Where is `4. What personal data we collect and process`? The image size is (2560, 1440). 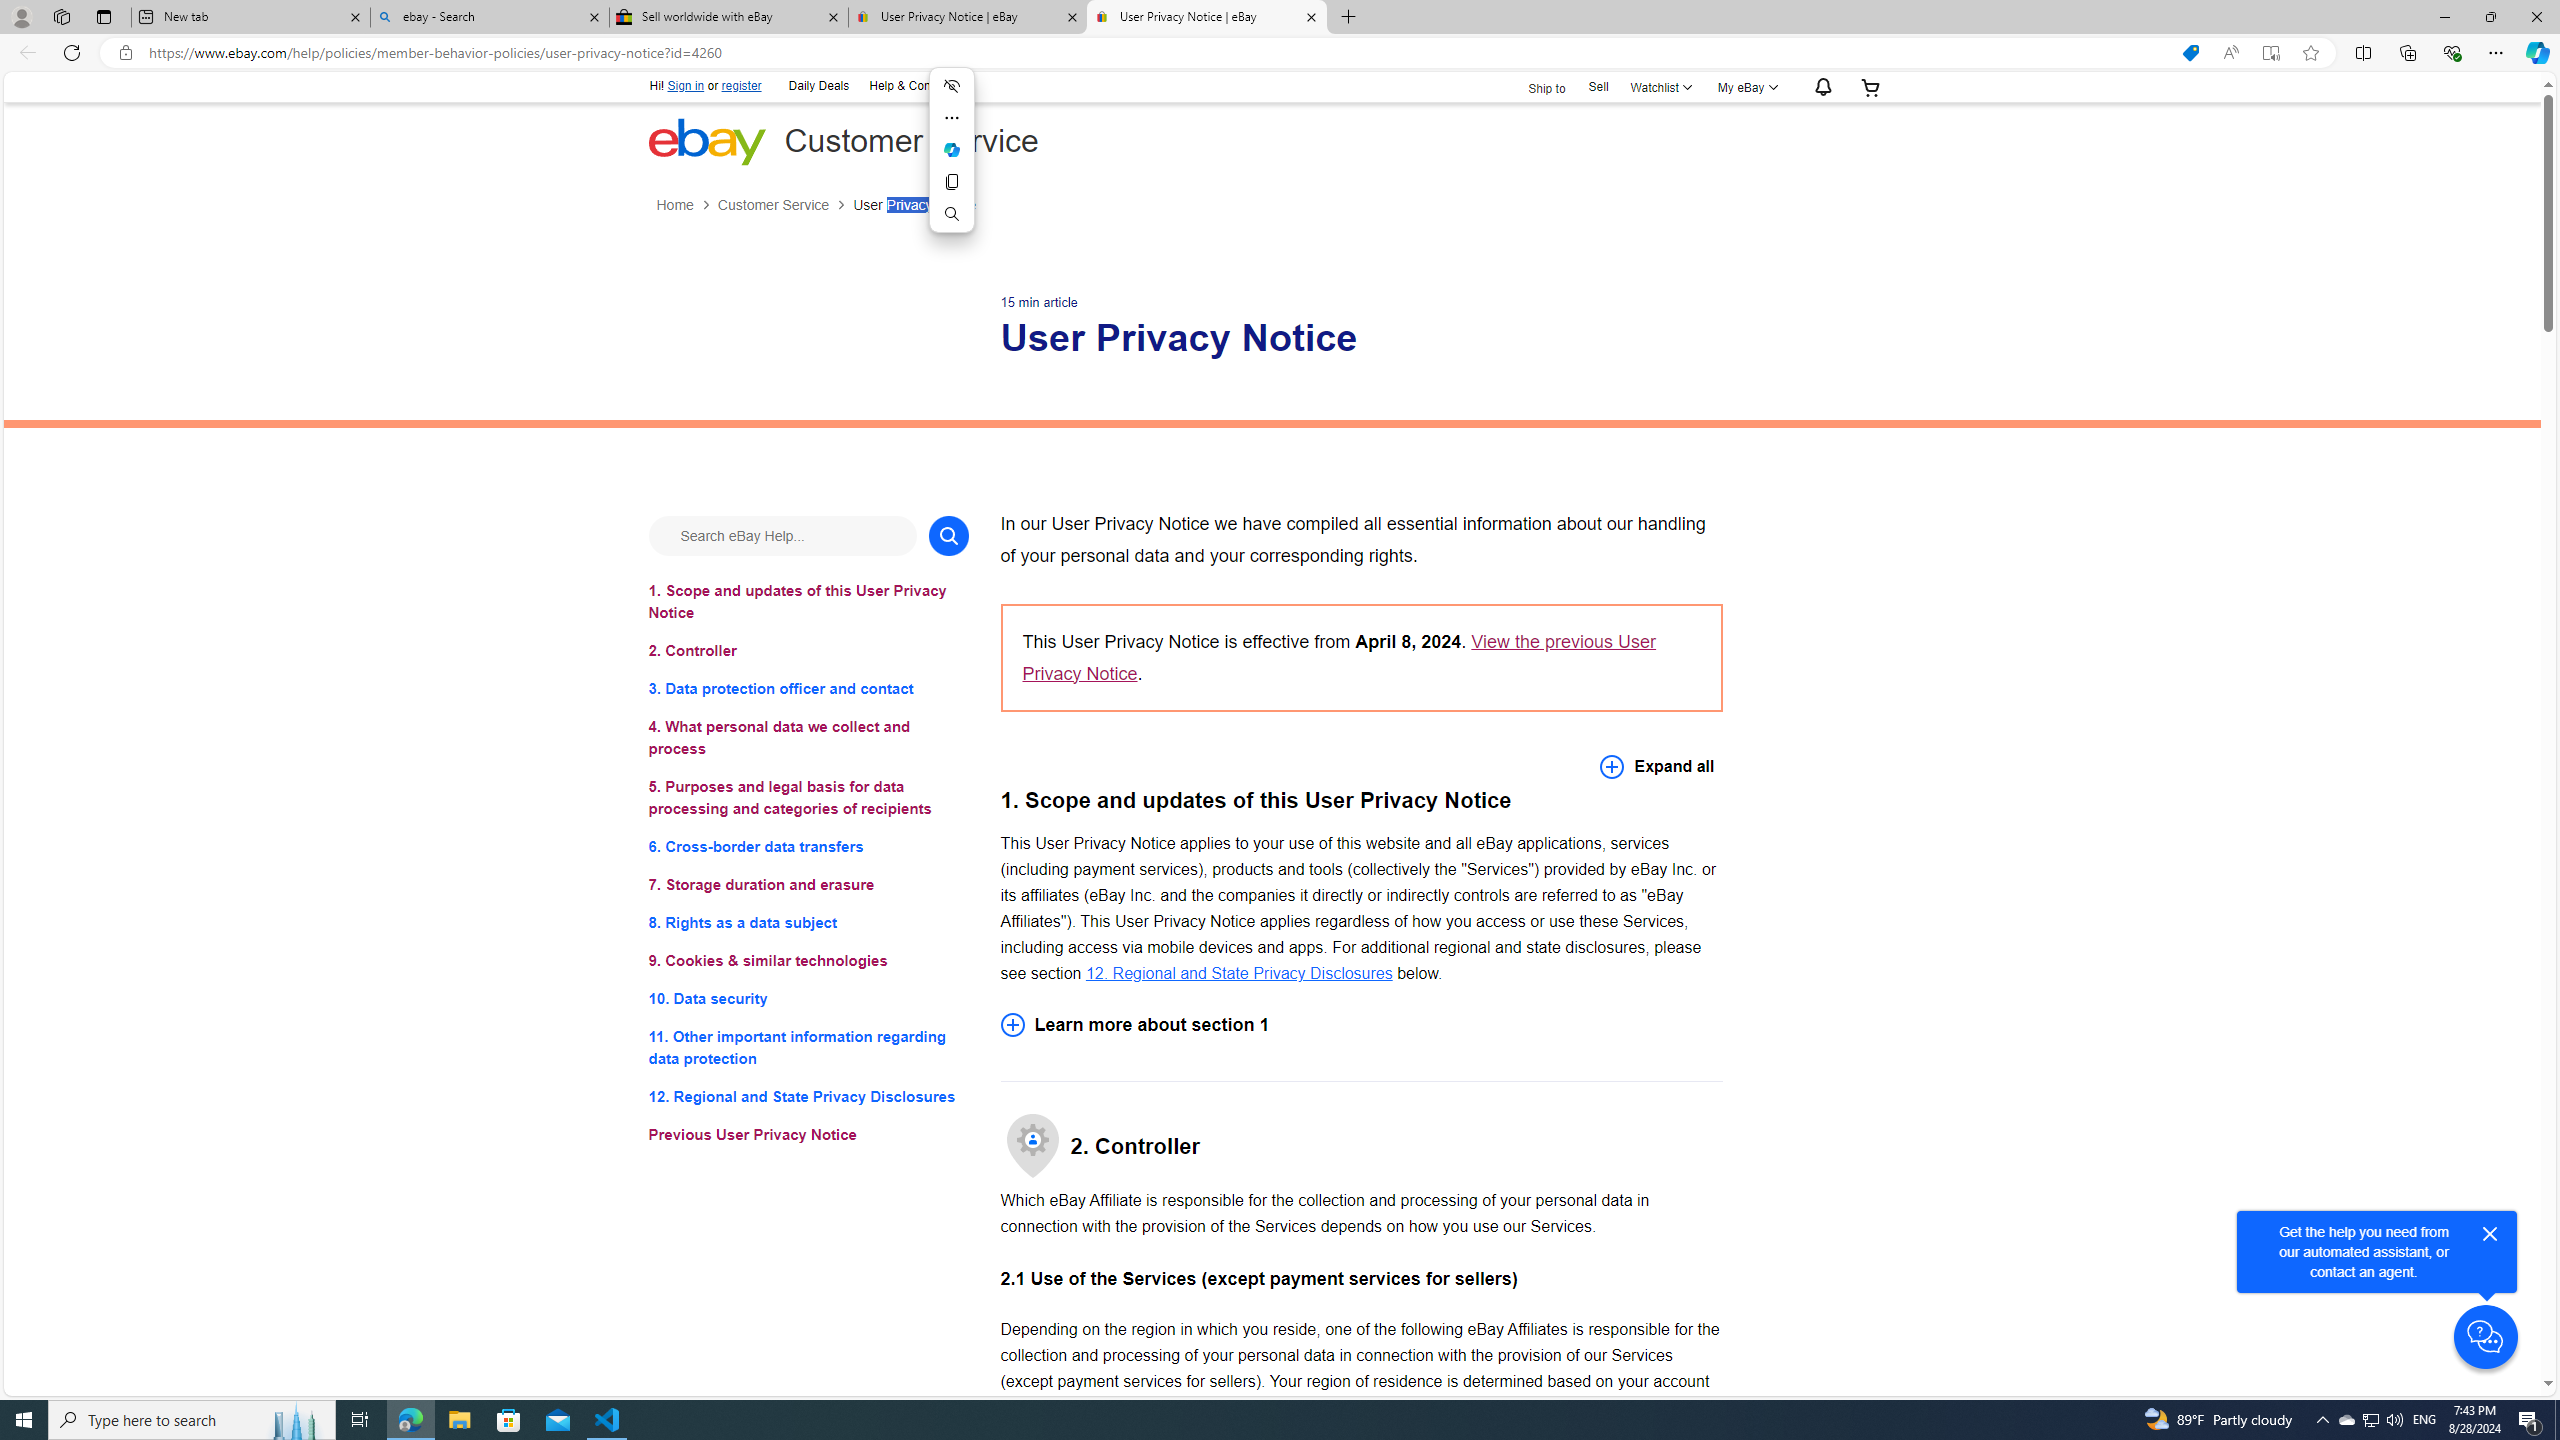 4. What personal data we collect and process is located at coordinates (808, 738).